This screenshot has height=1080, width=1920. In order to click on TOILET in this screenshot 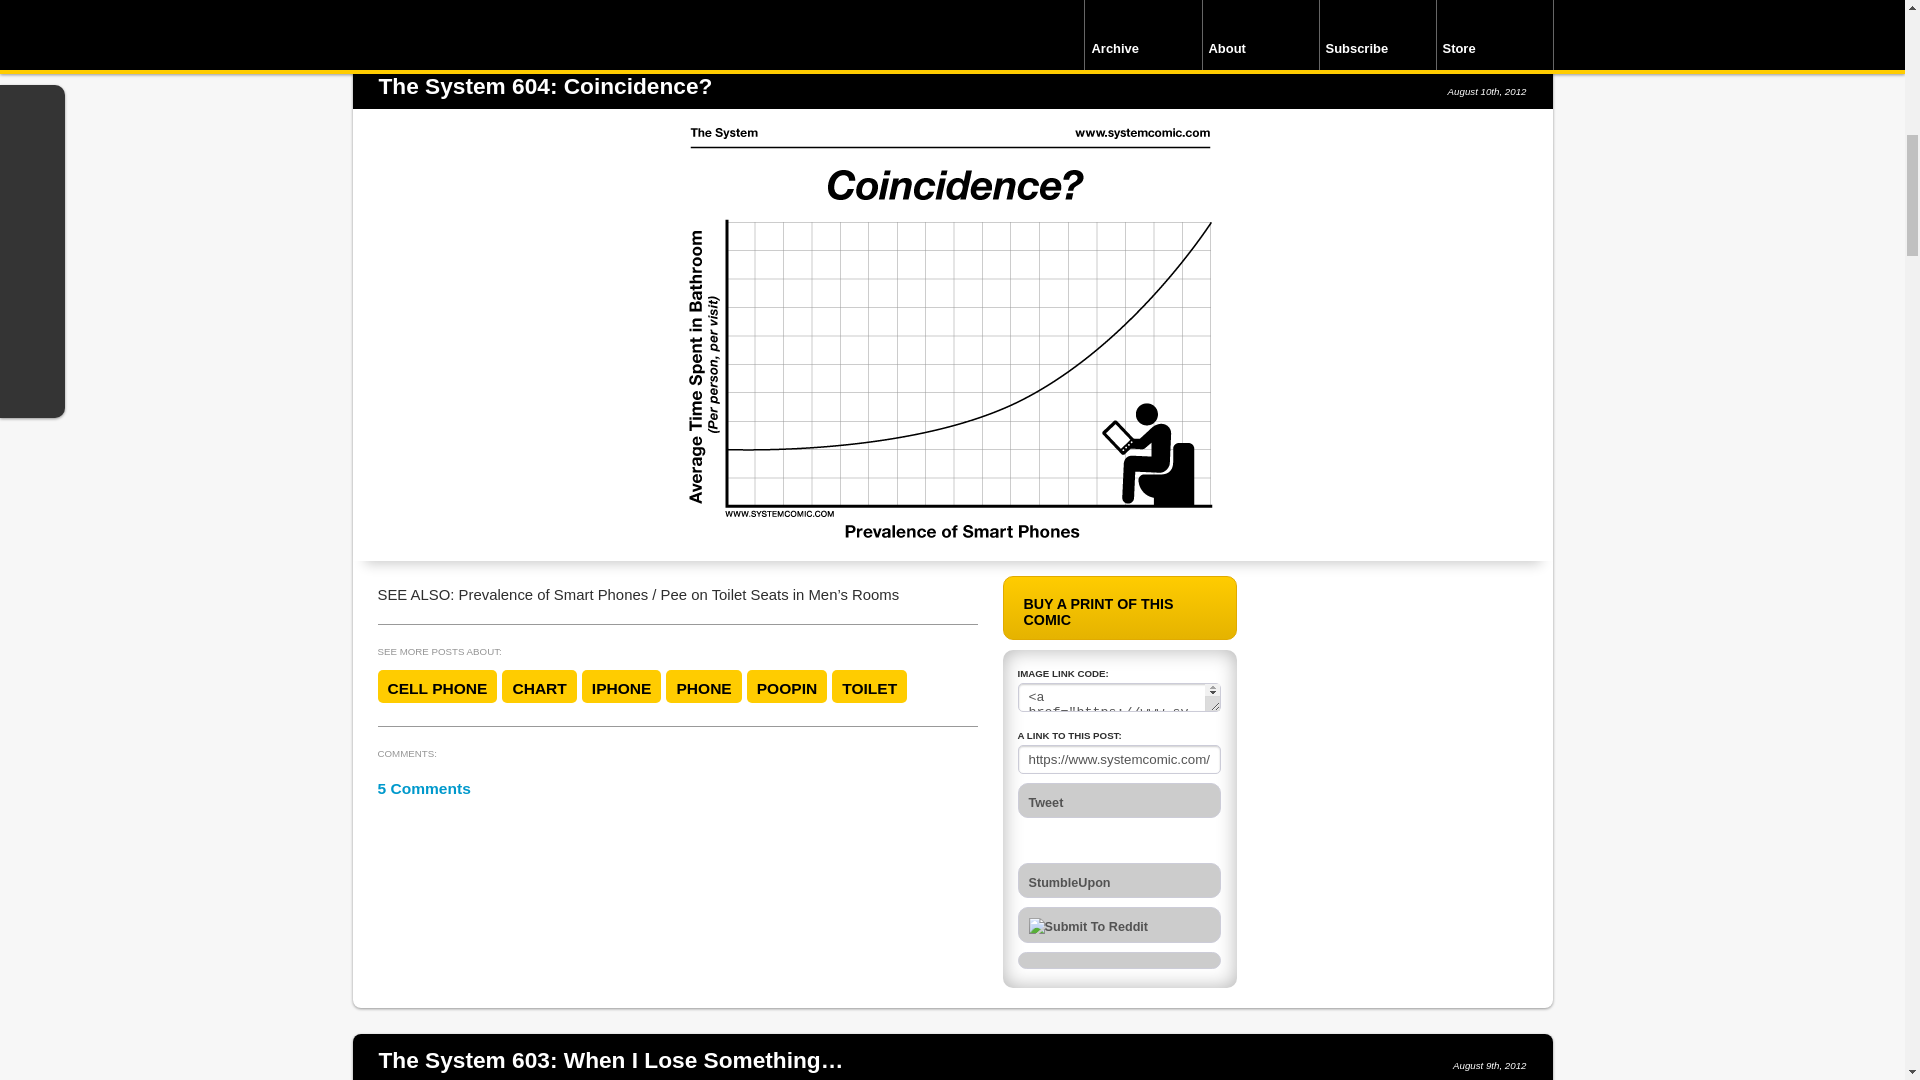, I will do `click(868, 686)`.